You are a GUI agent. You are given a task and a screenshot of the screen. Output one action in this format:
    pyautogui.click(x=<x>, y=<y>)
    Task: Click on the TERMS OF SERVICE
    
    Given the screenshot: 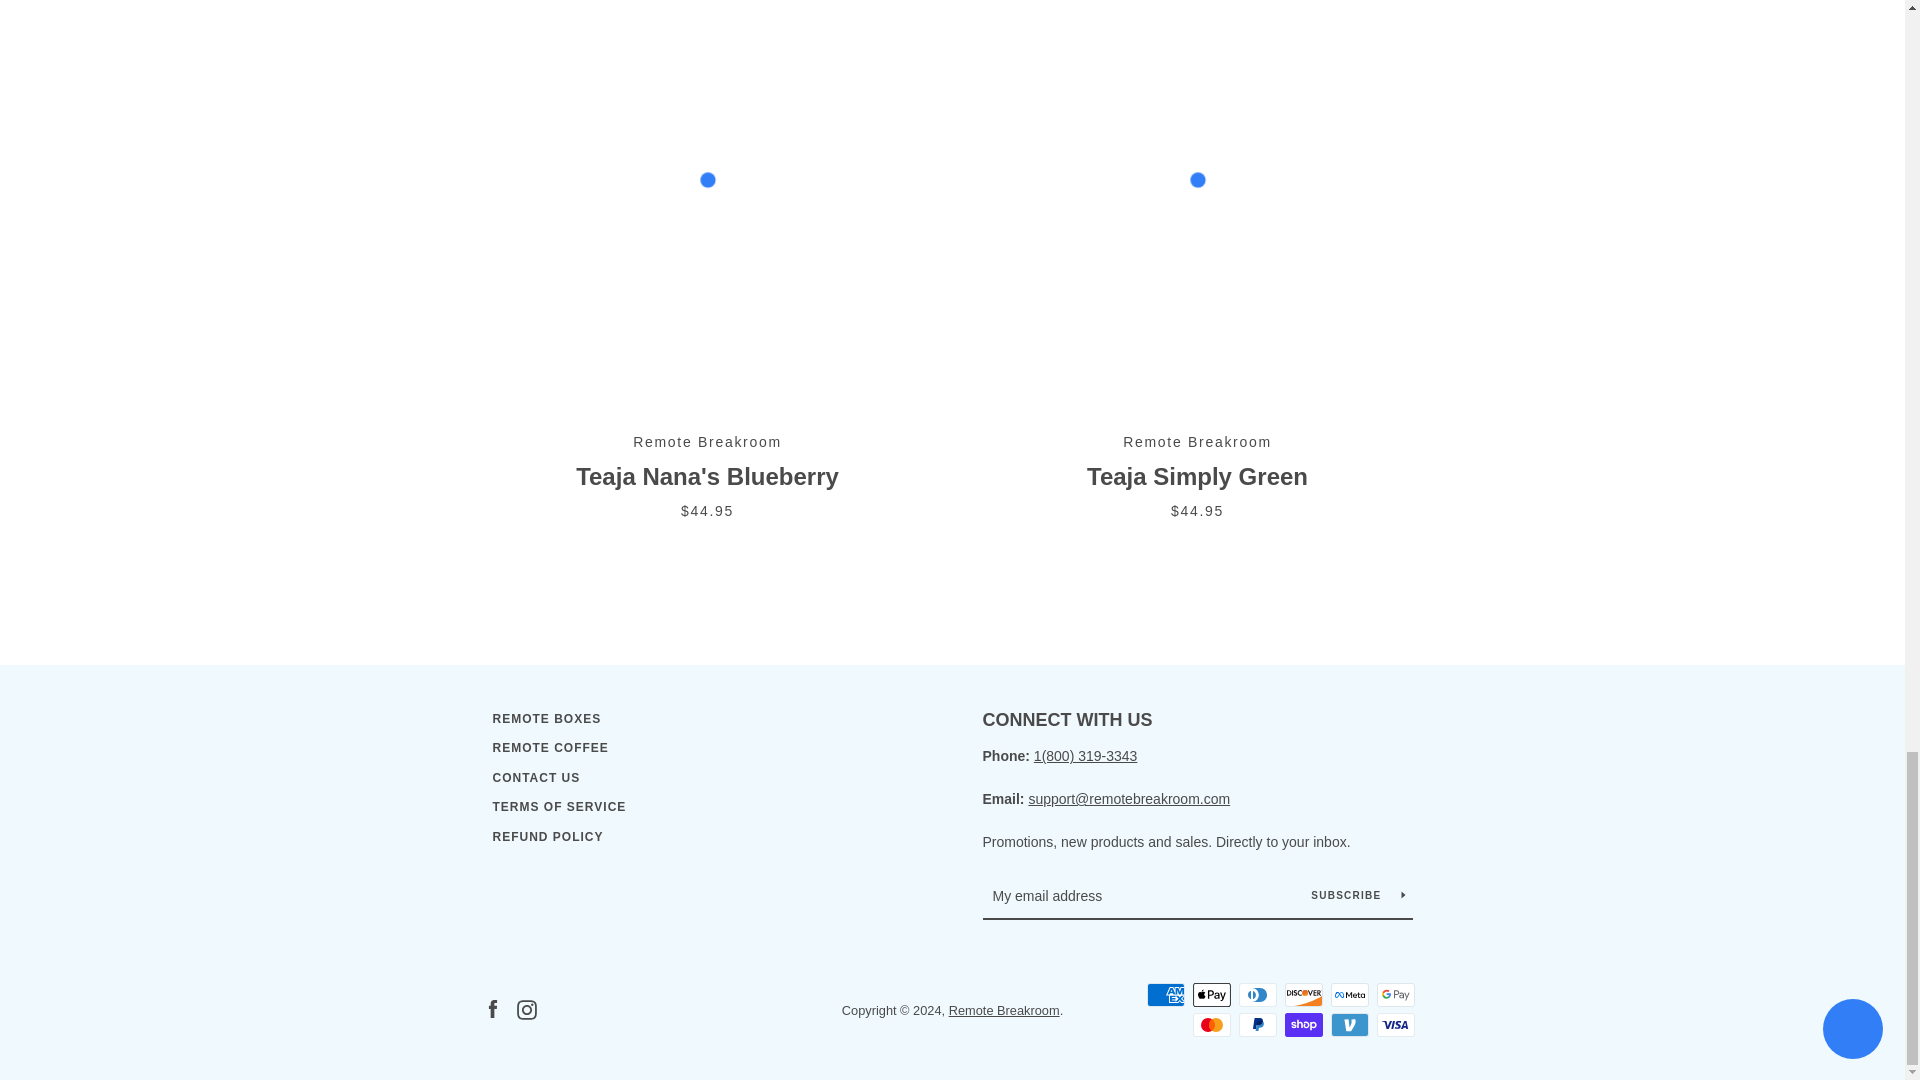 What is the action you would take?
    pyautogui.click(x=558, y=807)
    